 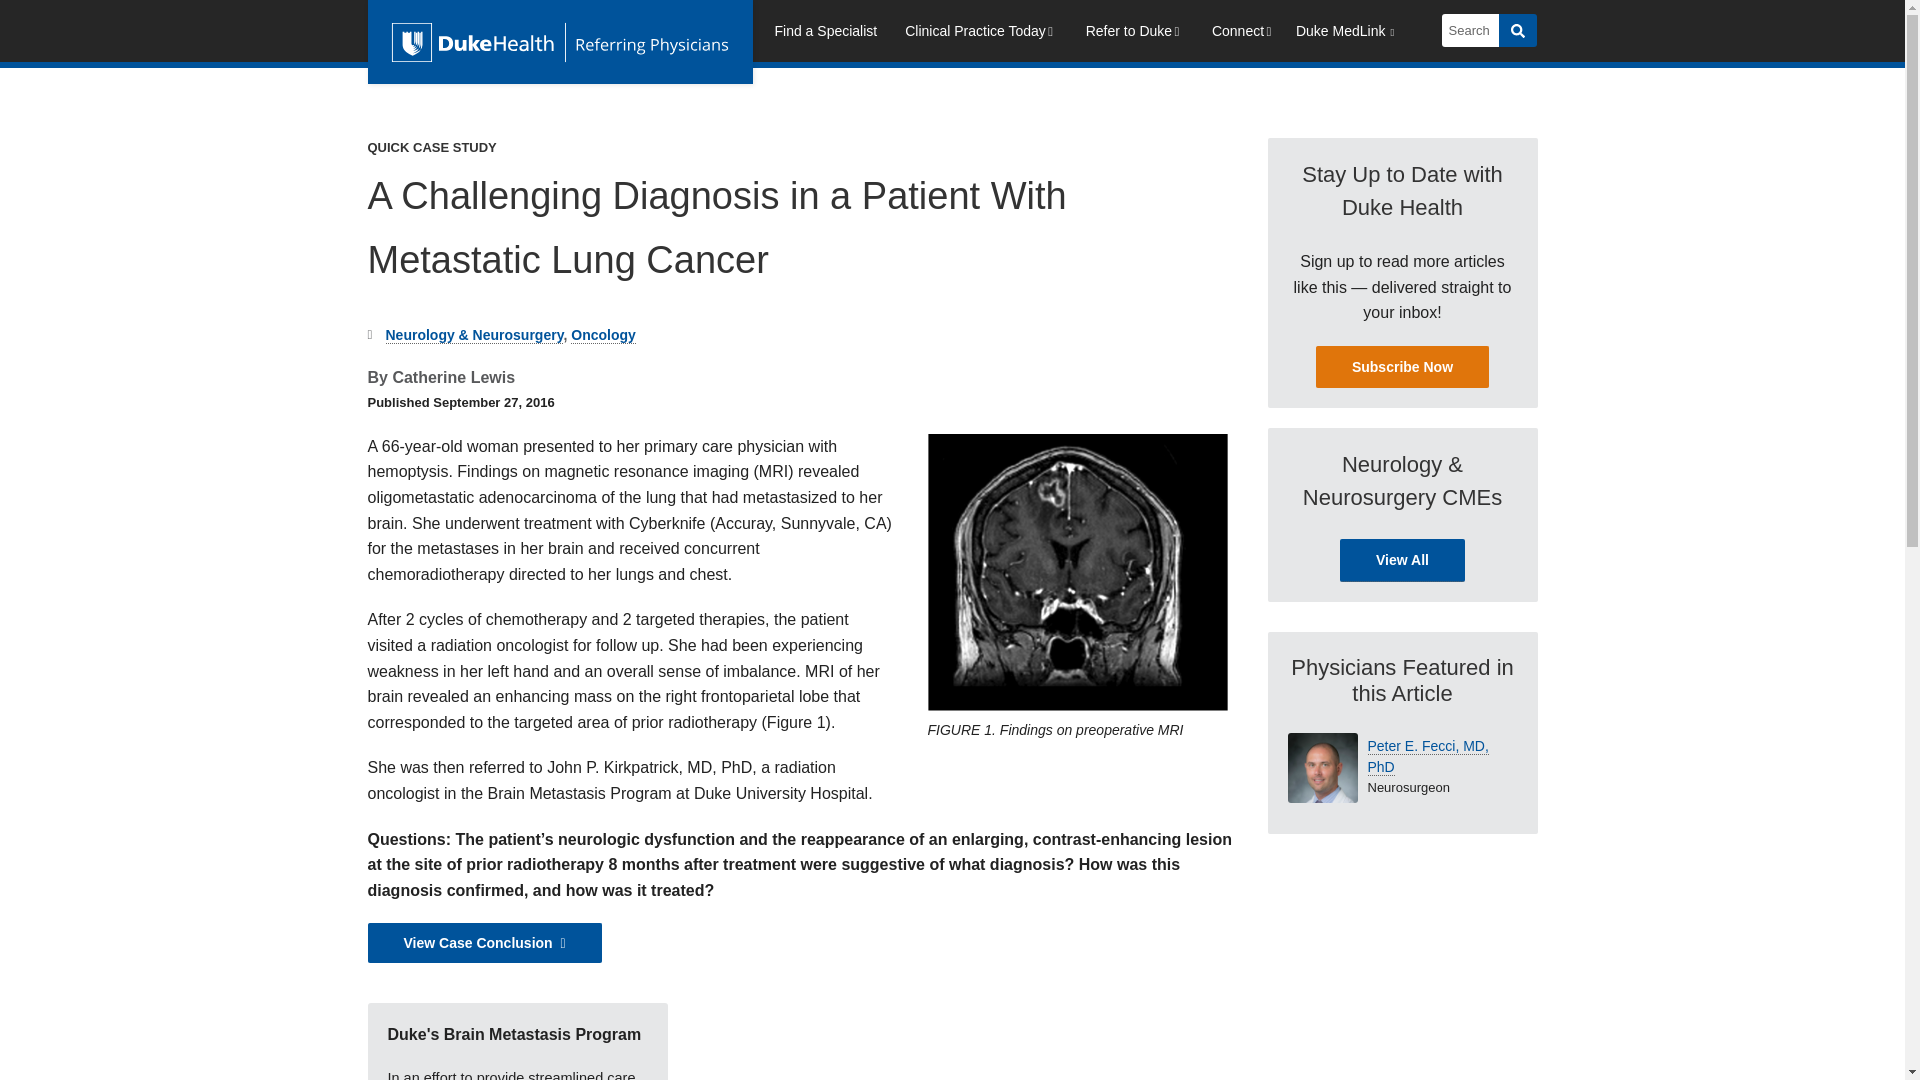 What do you see at coordinates (560, 42) in the screenshot?
I see `Duke Health Referring Physicians` at bounding box center [560, 42].